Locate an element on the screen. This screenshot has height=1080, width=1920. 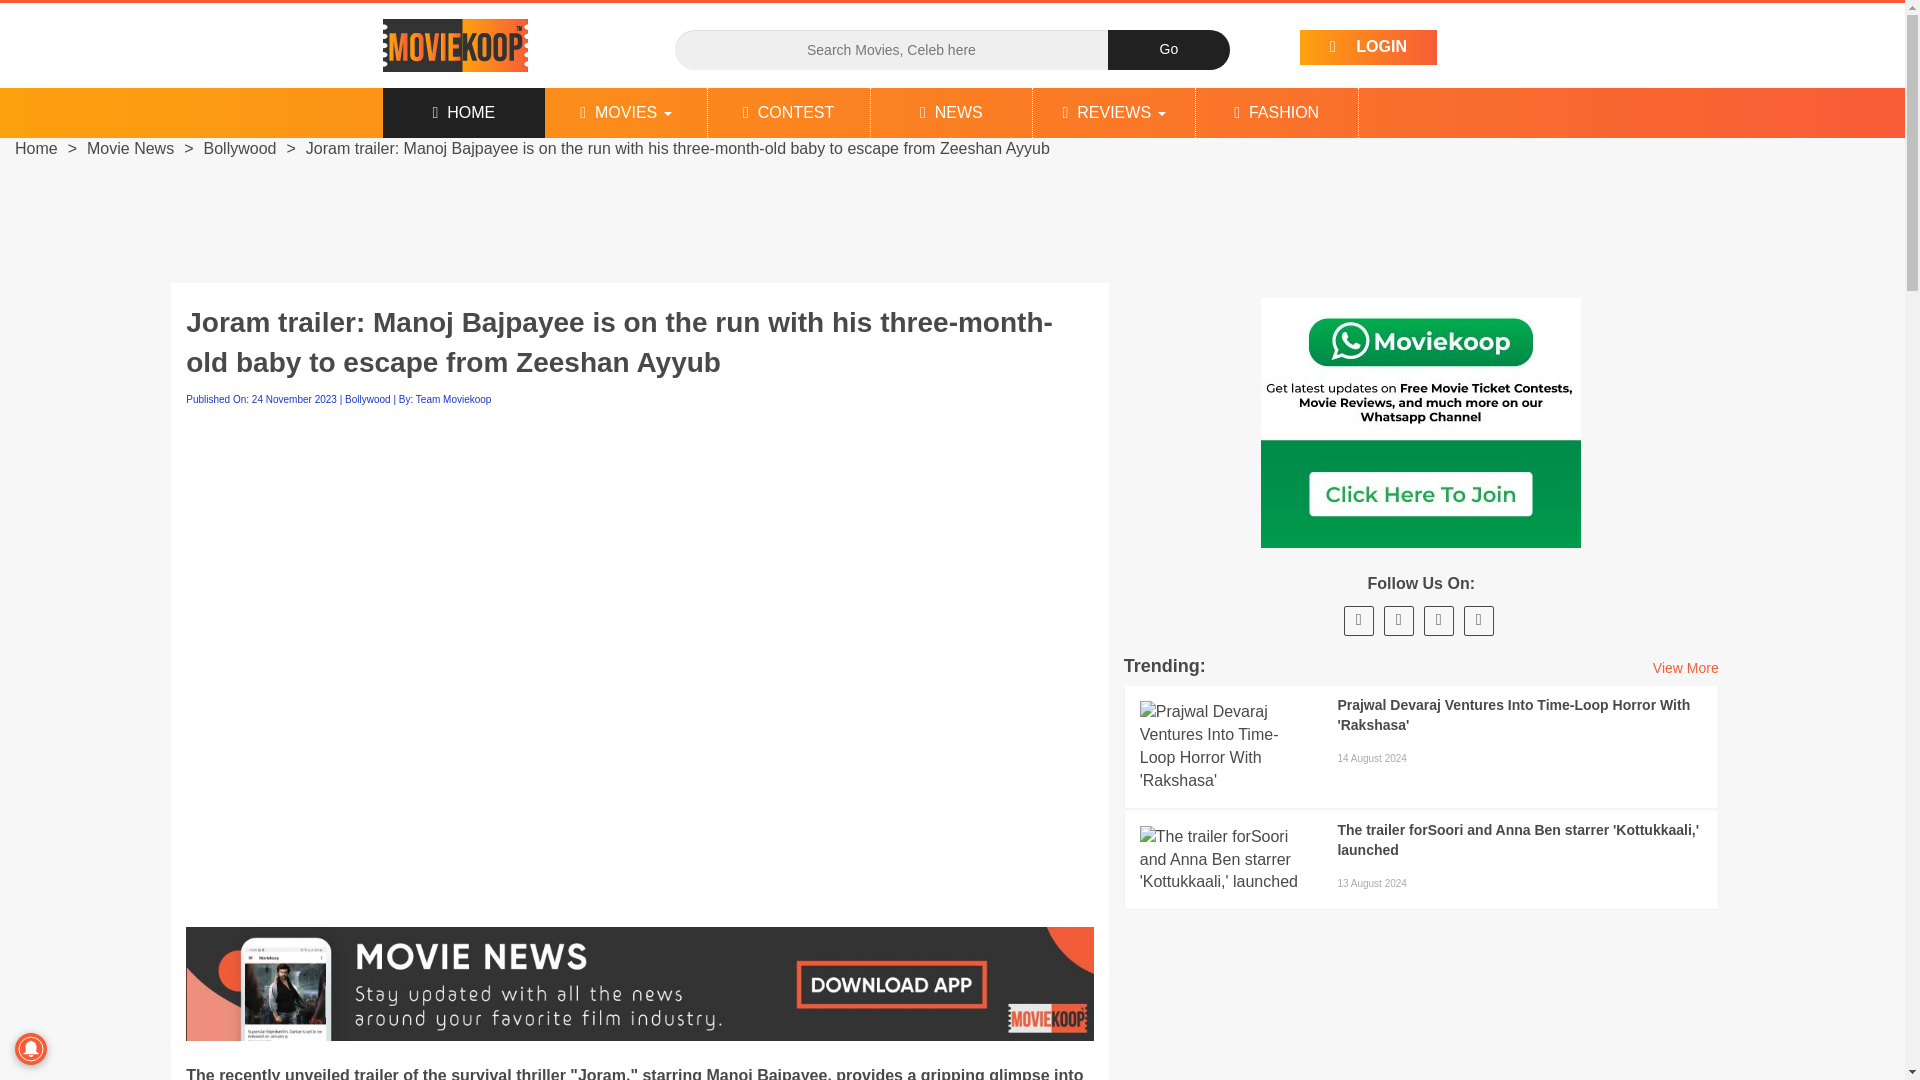
  CONTEST is located at coordinates (788, 112).